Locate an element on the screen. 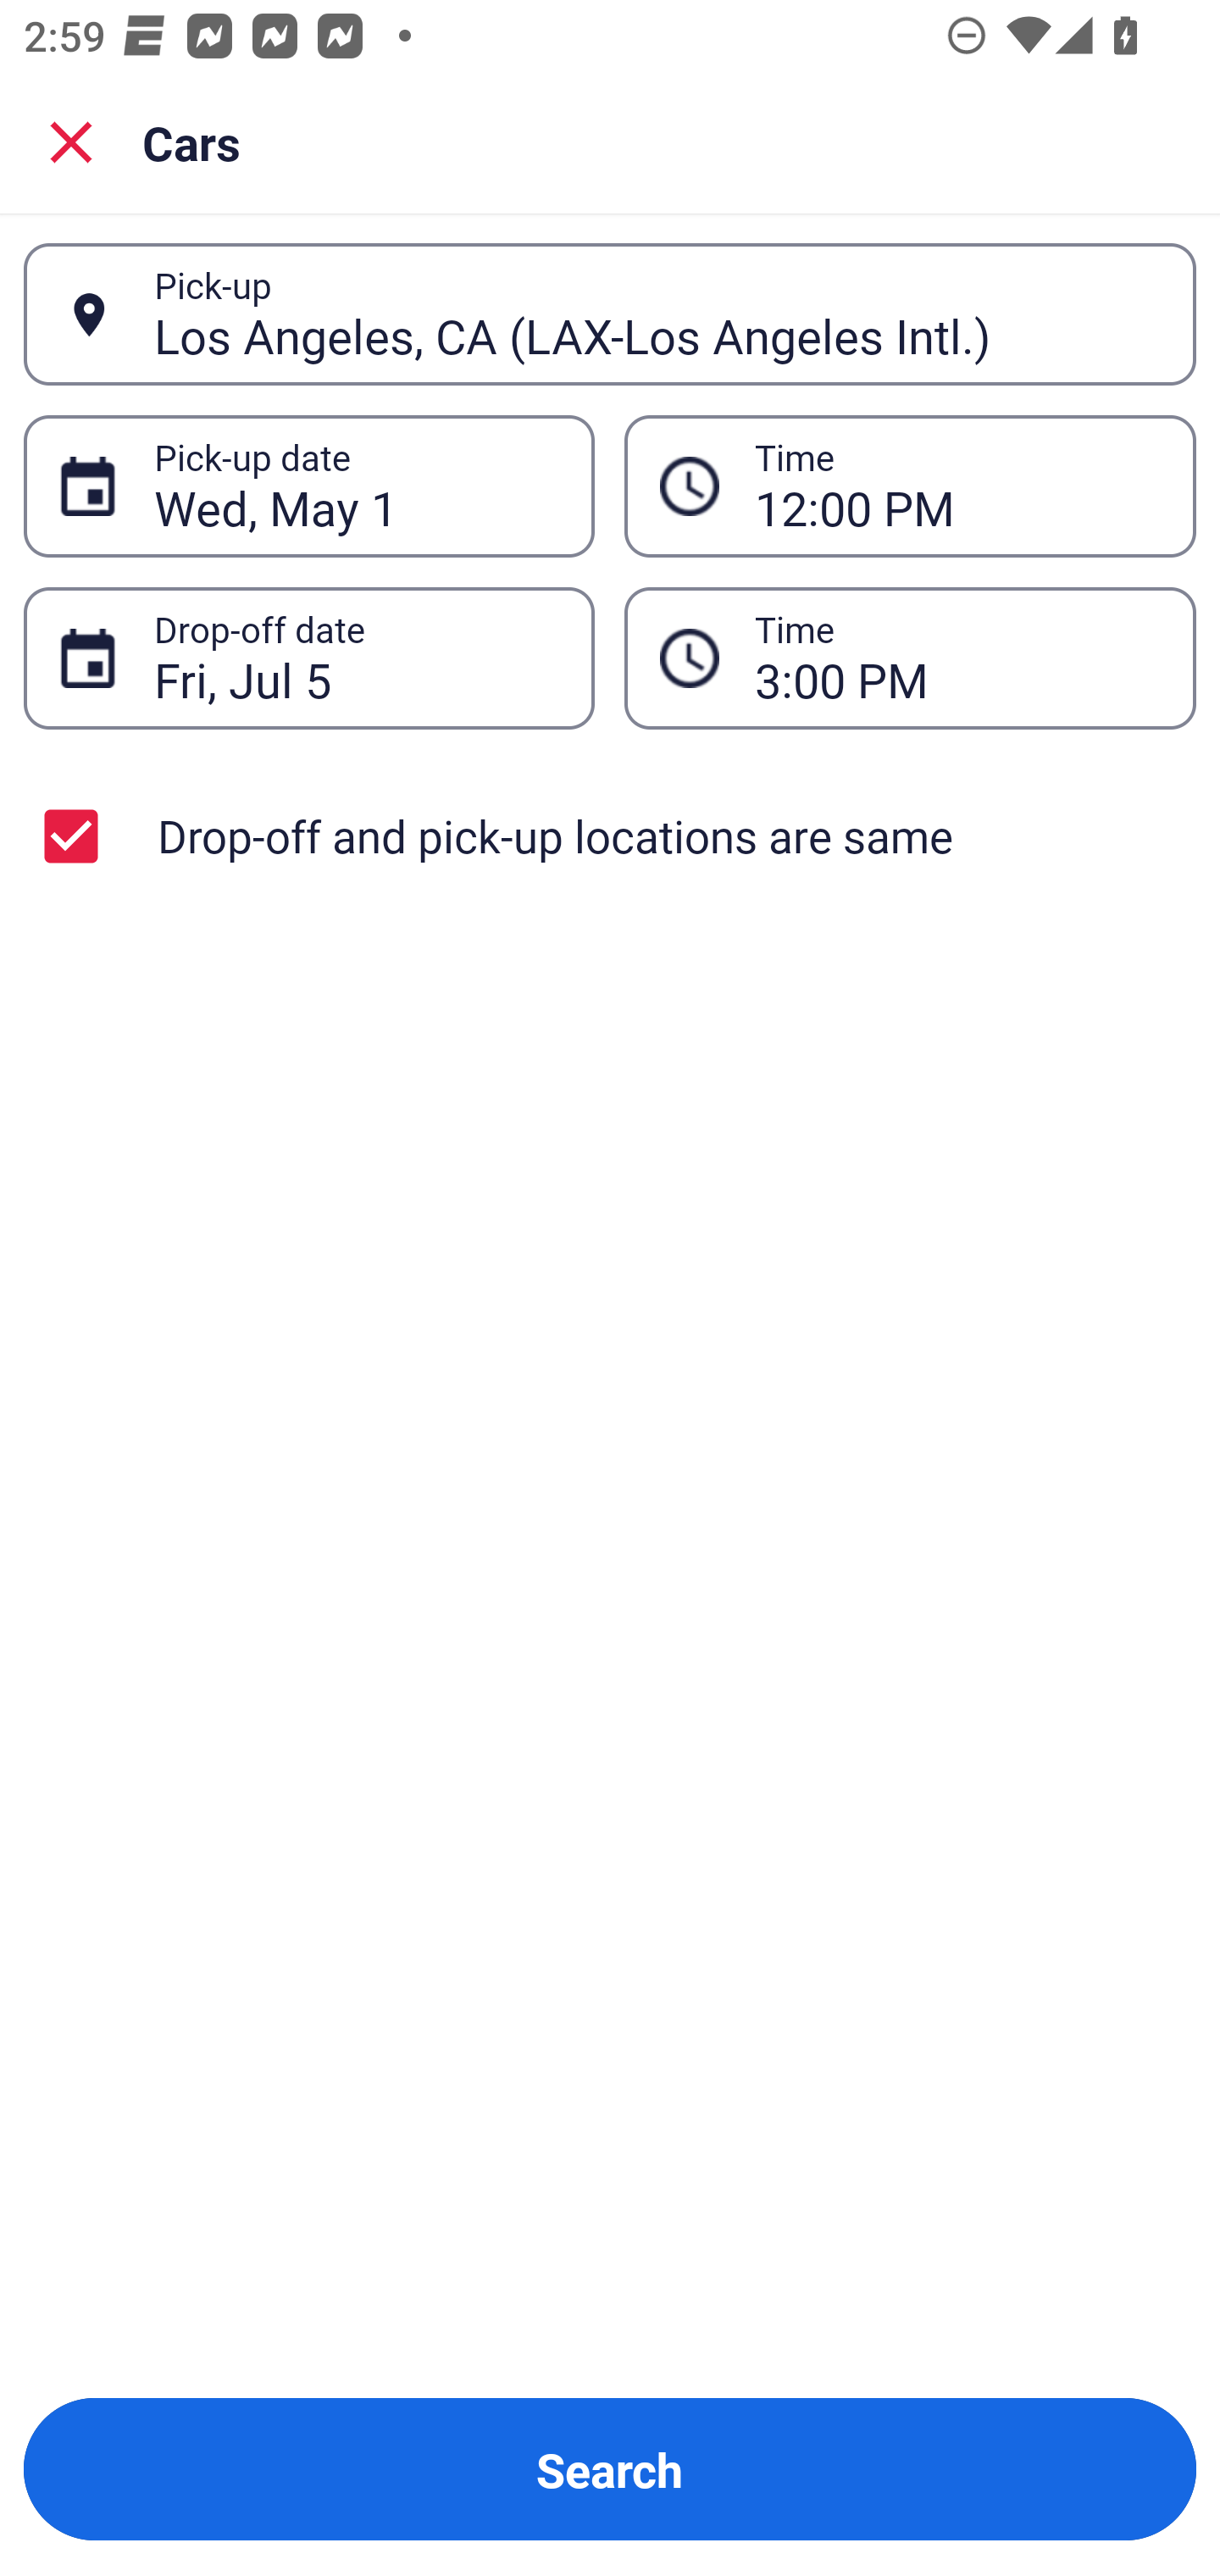 The height and width of the screenshot is (2576, 1220). 3:00 PM is located at coordinates (957, 658).